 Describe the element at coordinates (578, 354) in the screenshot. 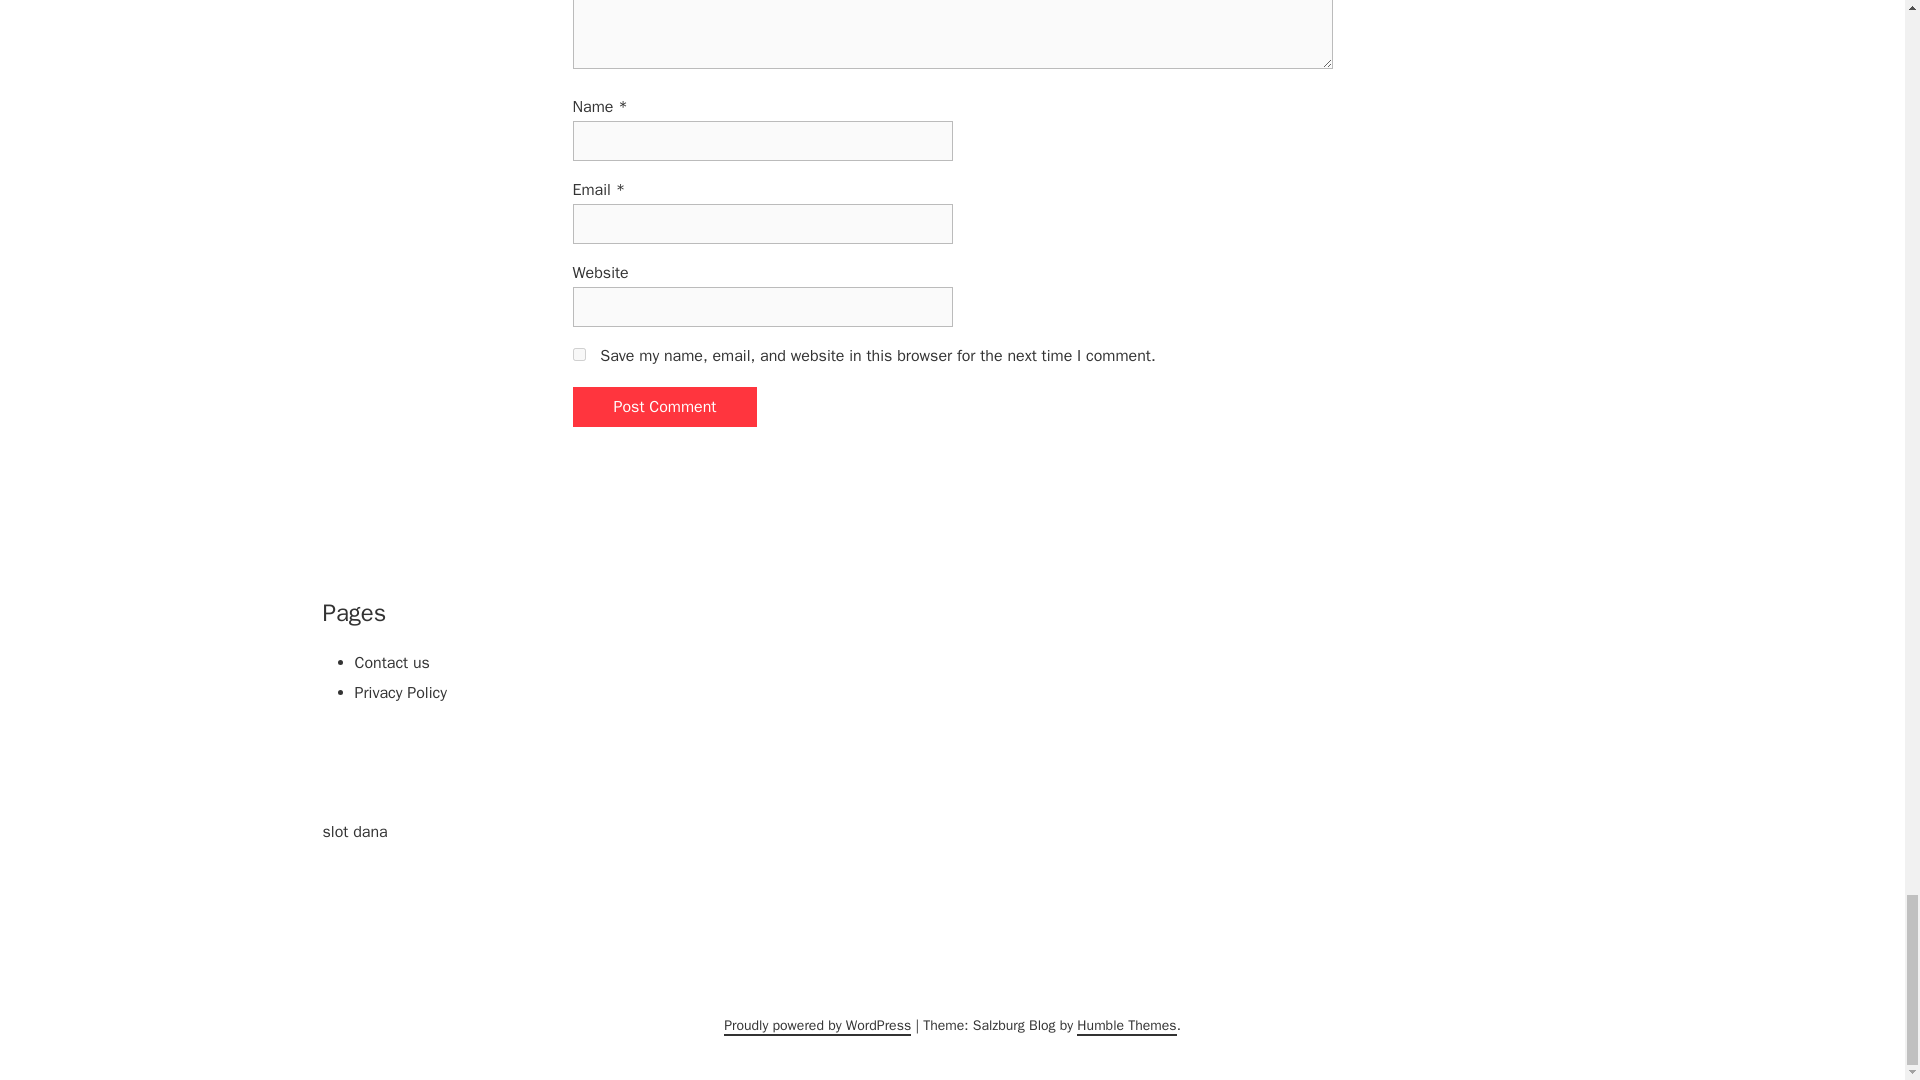

I see `yes` at that location.